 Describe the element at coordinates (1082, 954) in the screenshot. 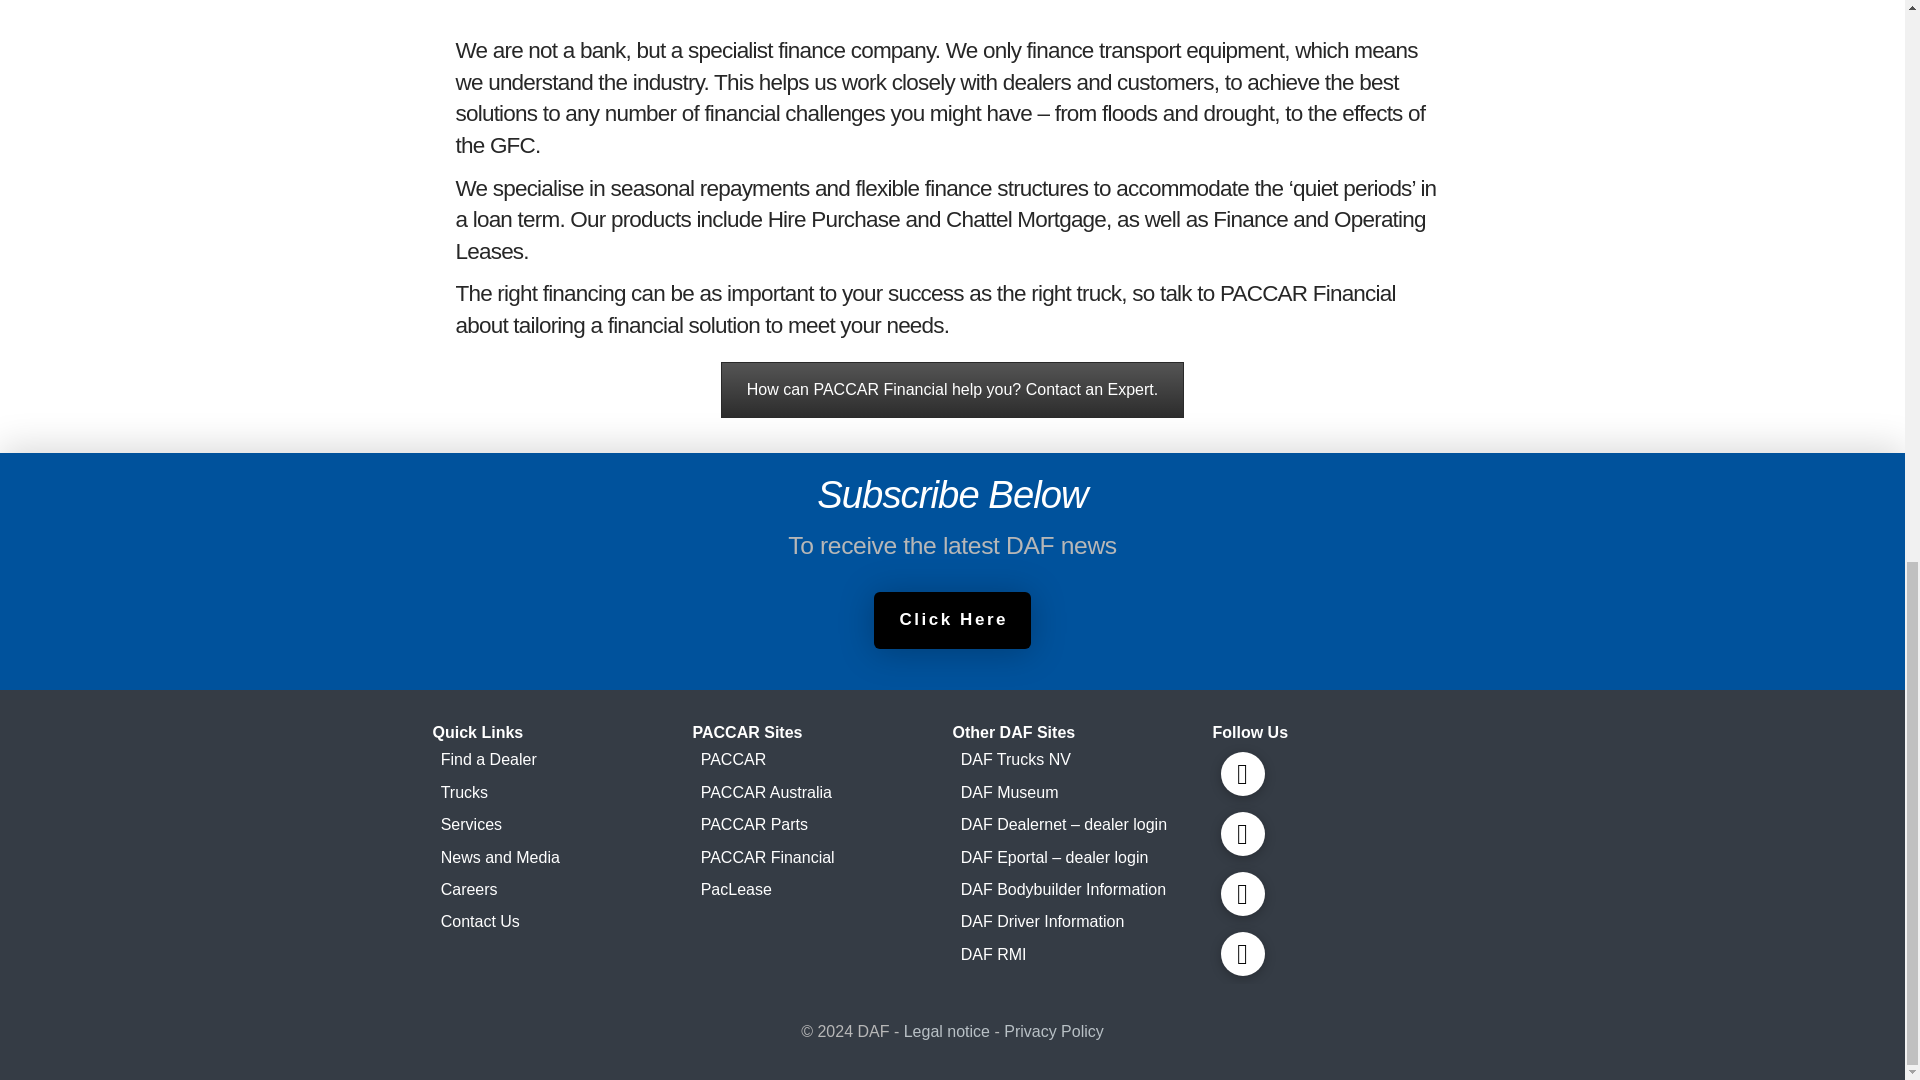

I see `DAF RMI` at that location.